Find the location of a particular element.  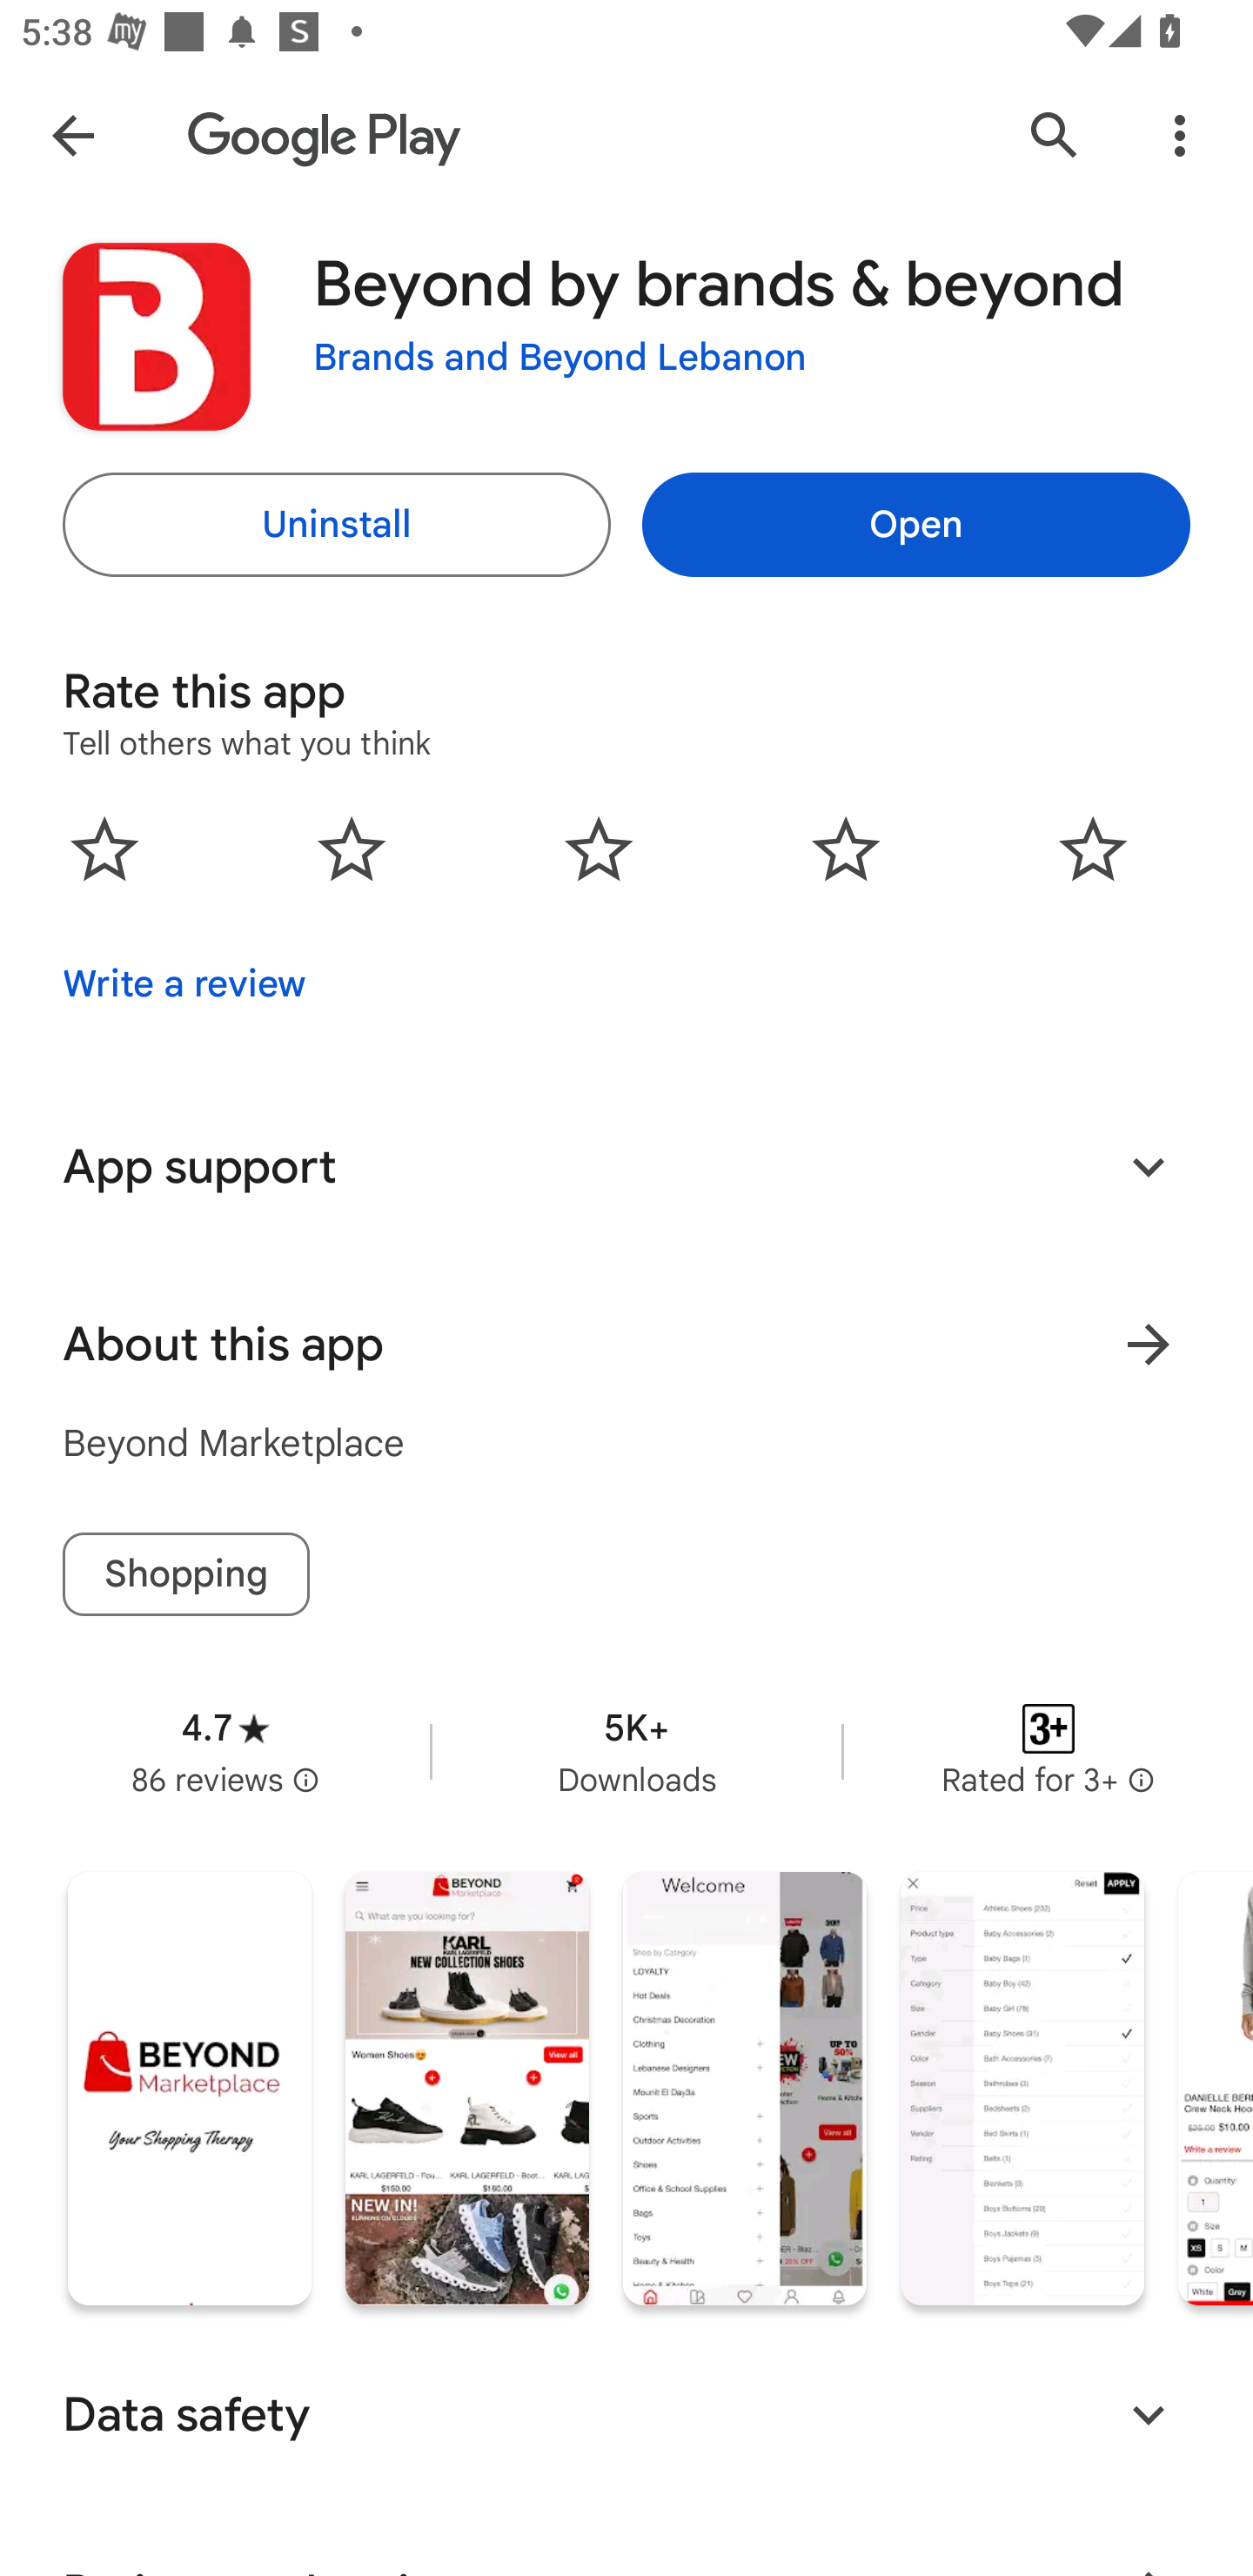

Uninstall is located at coordinates (337, 524).